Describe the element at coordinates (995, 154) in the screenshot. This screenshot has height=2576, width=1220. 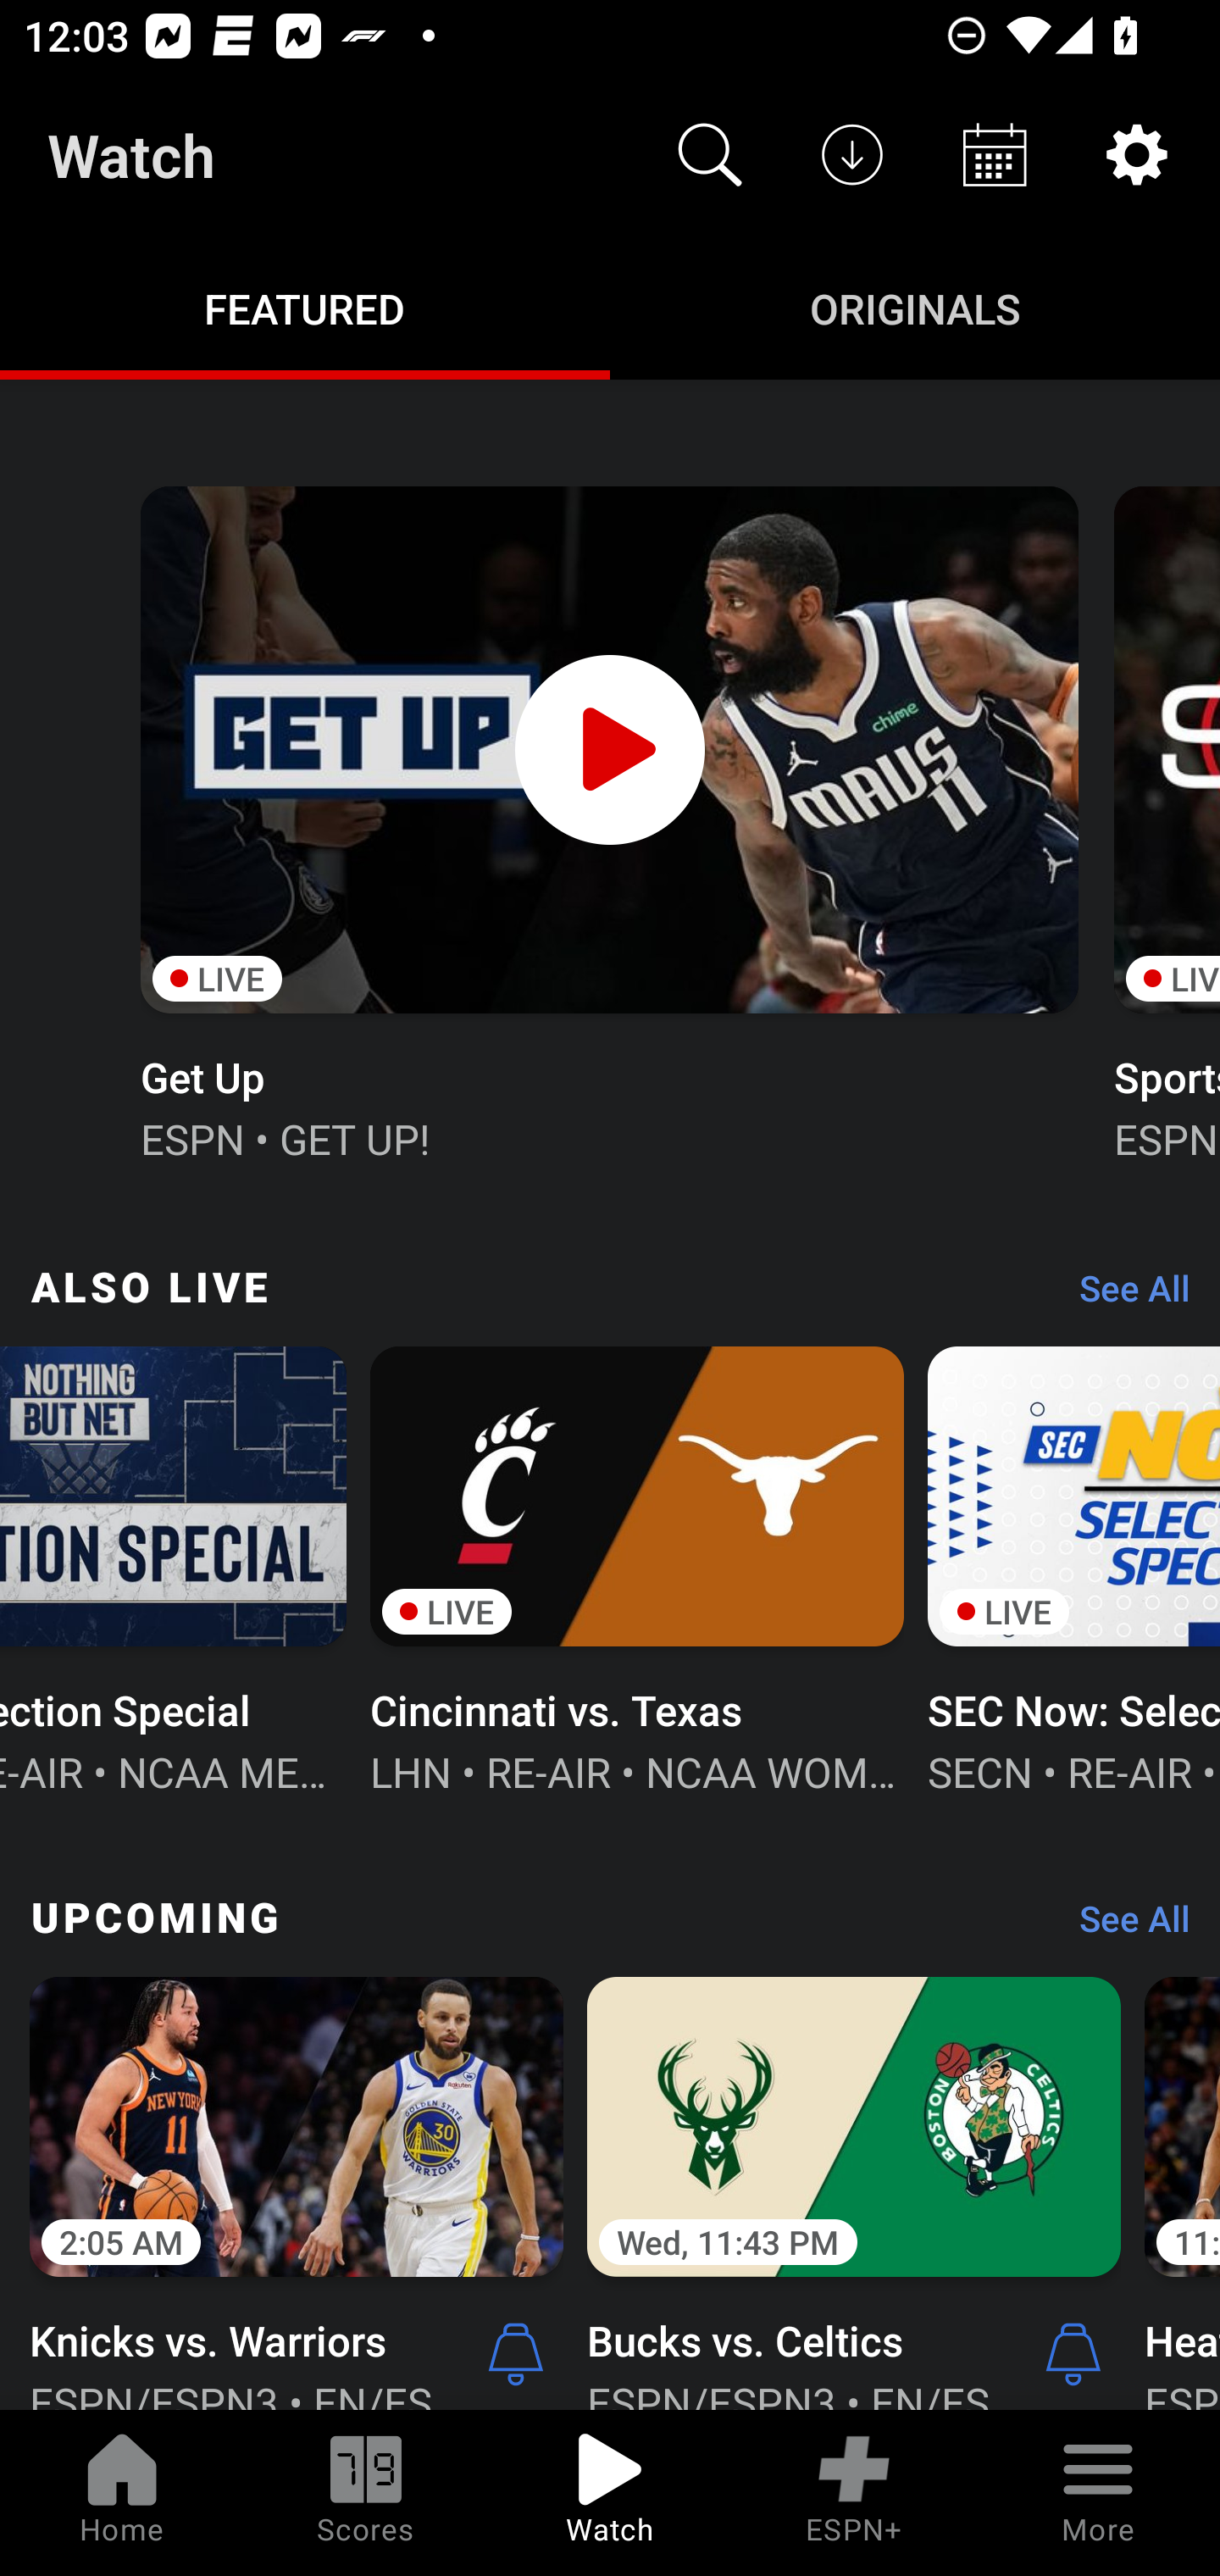
I see `Schedule` at that location.